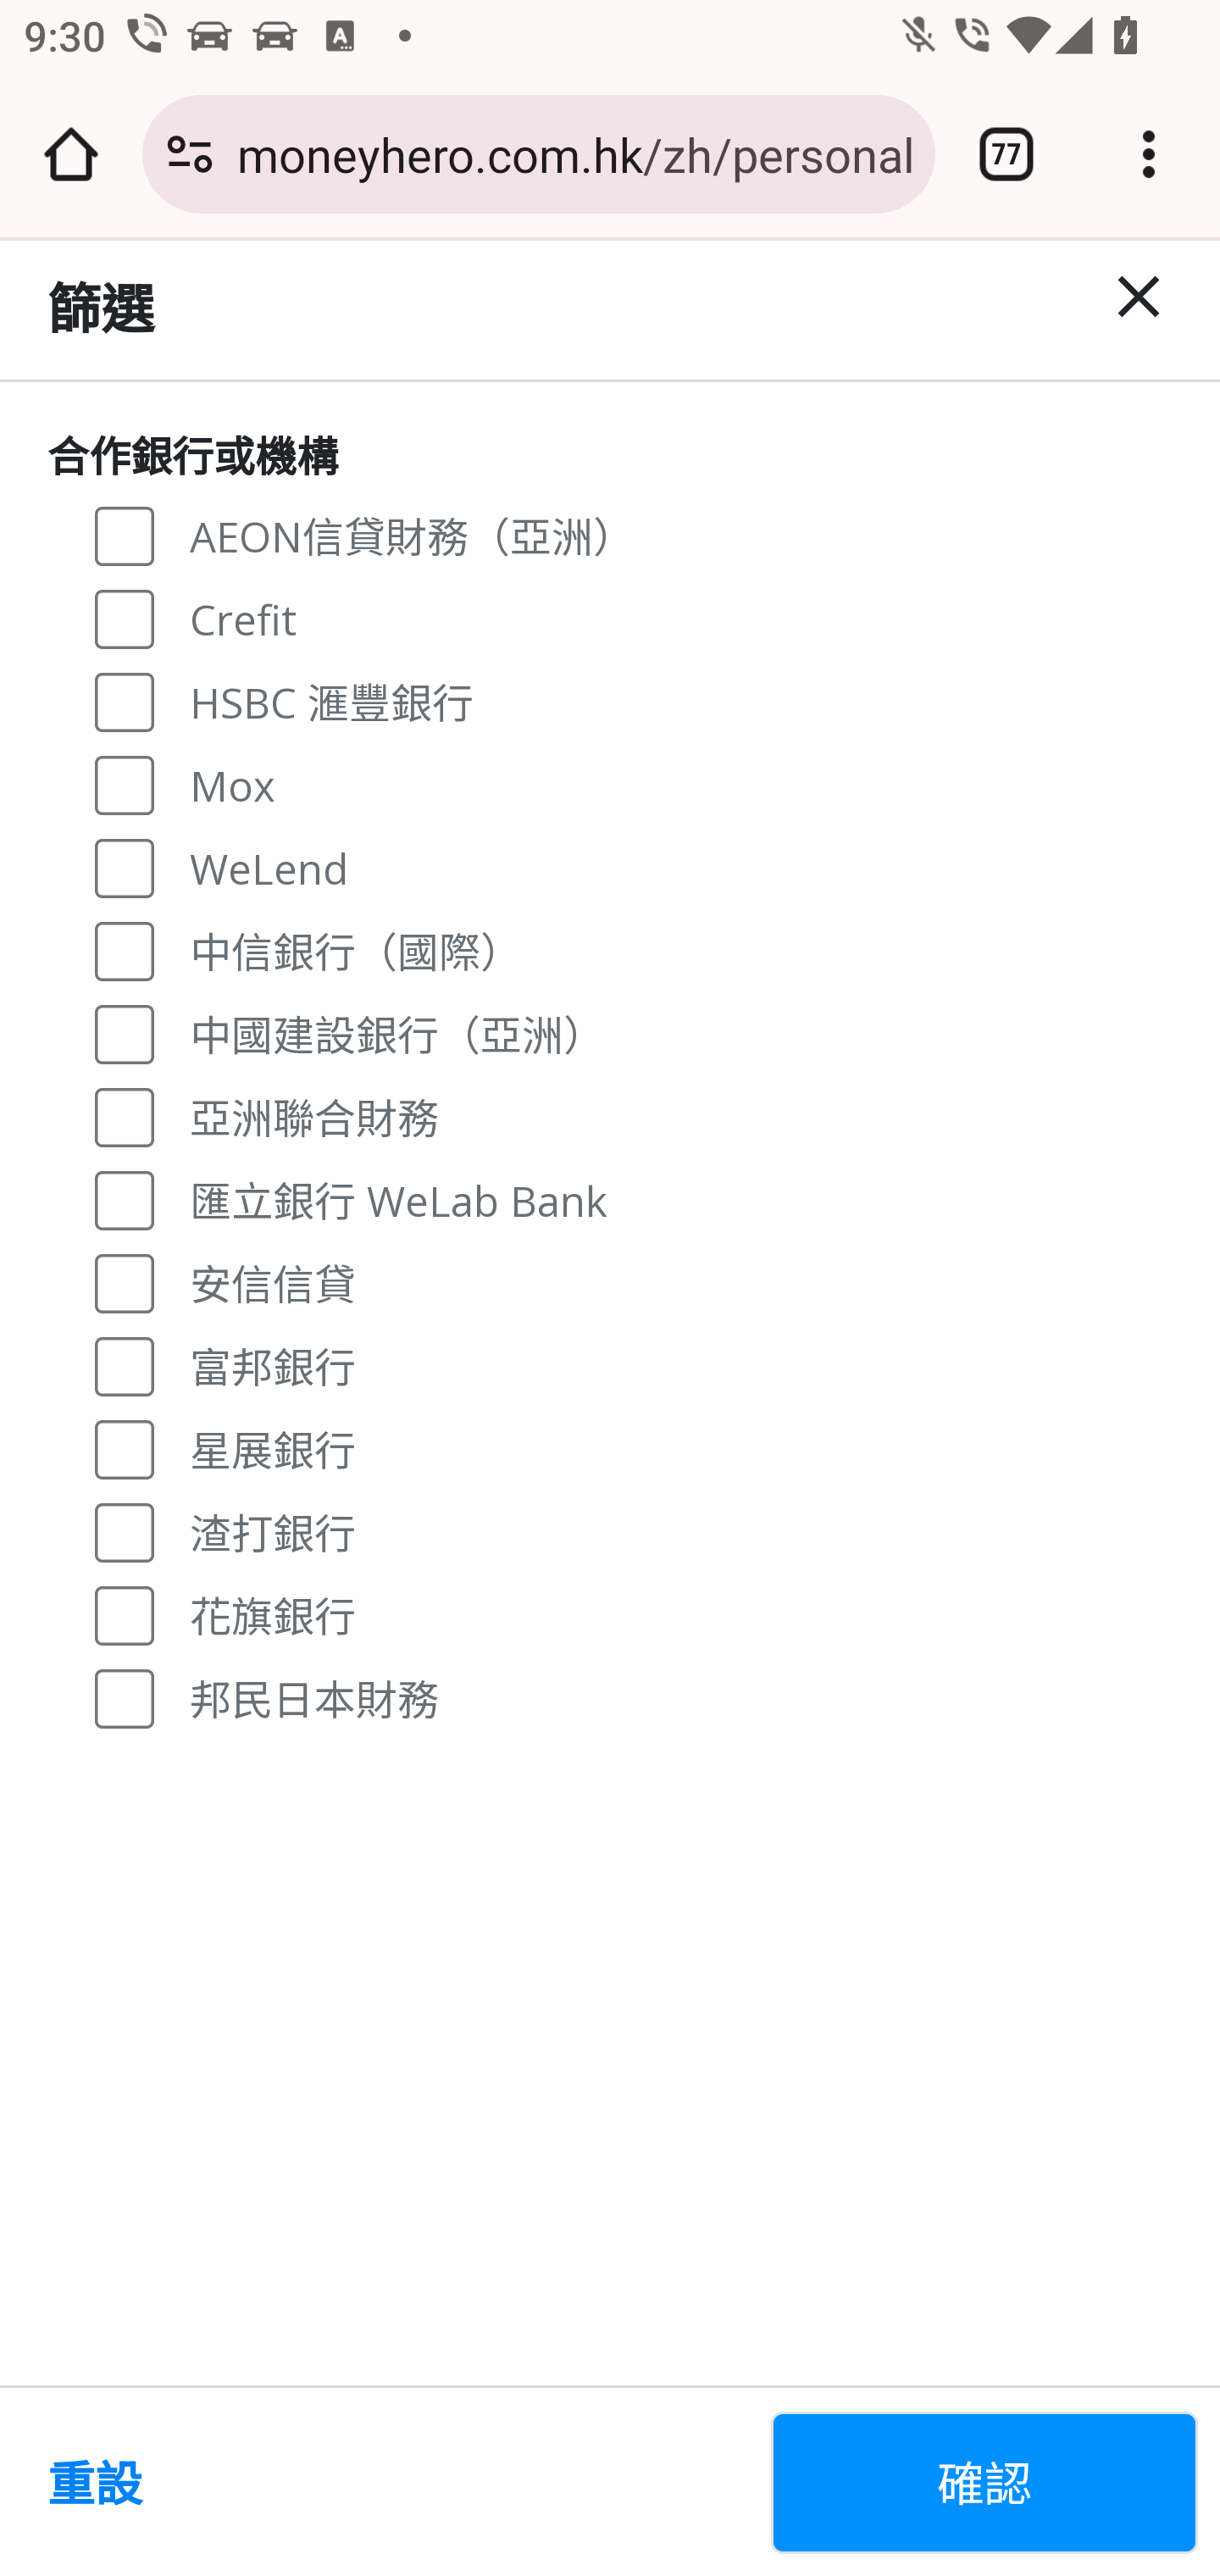 This screenshot has width=1220, height=2576. Describe the element at coordinates (125, 536) in the screenshot. I see `AEON信貸財務（亞洲）` at that location.